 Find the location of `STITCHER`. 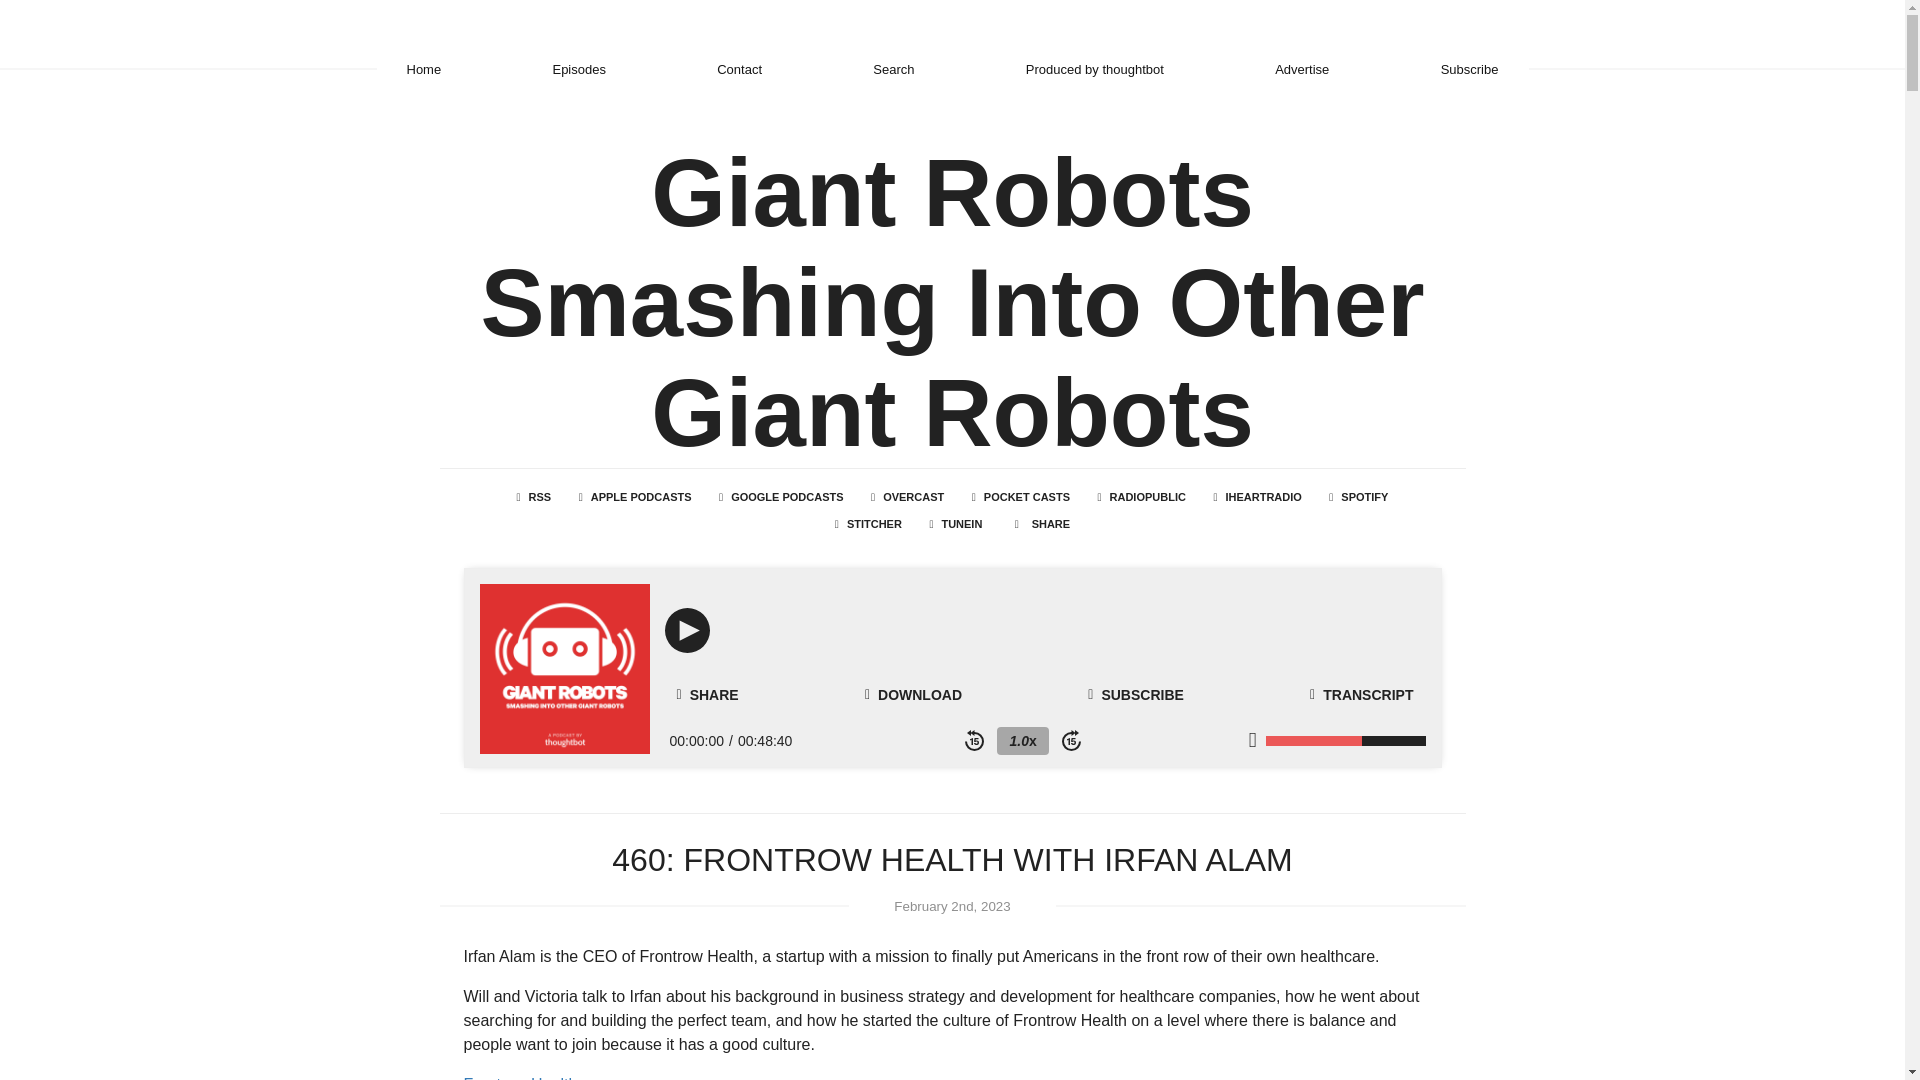

STITCHER is located at coordinates (868, 524).